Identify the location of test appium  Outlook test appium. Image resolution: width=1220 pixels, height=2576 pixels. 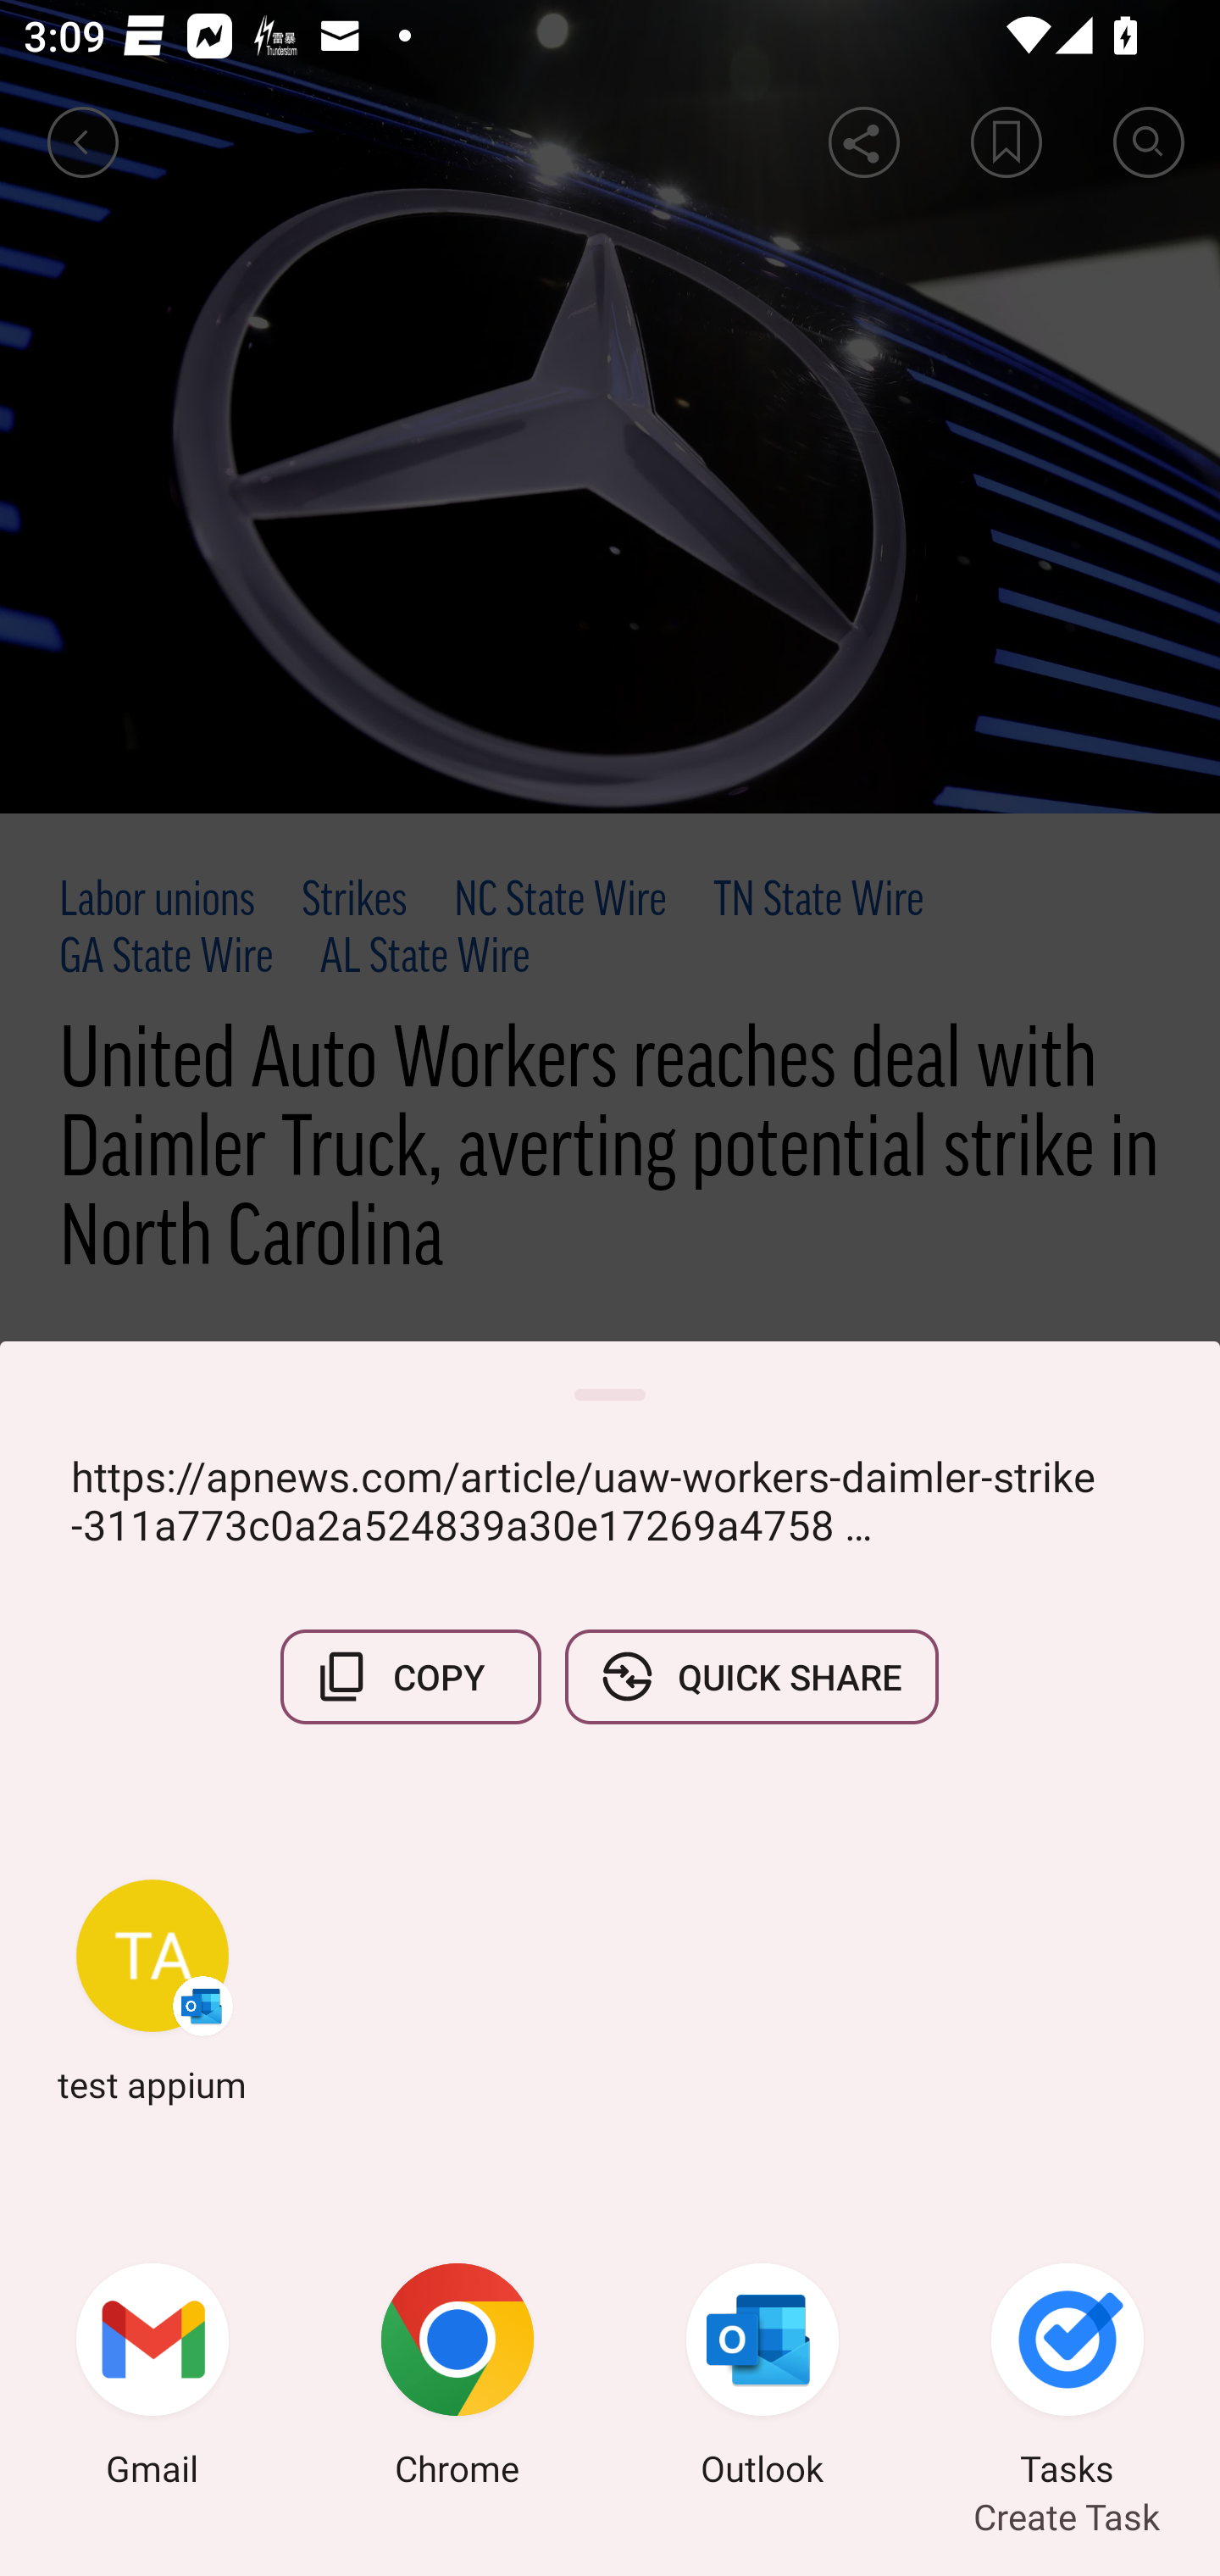
(152, 1991).